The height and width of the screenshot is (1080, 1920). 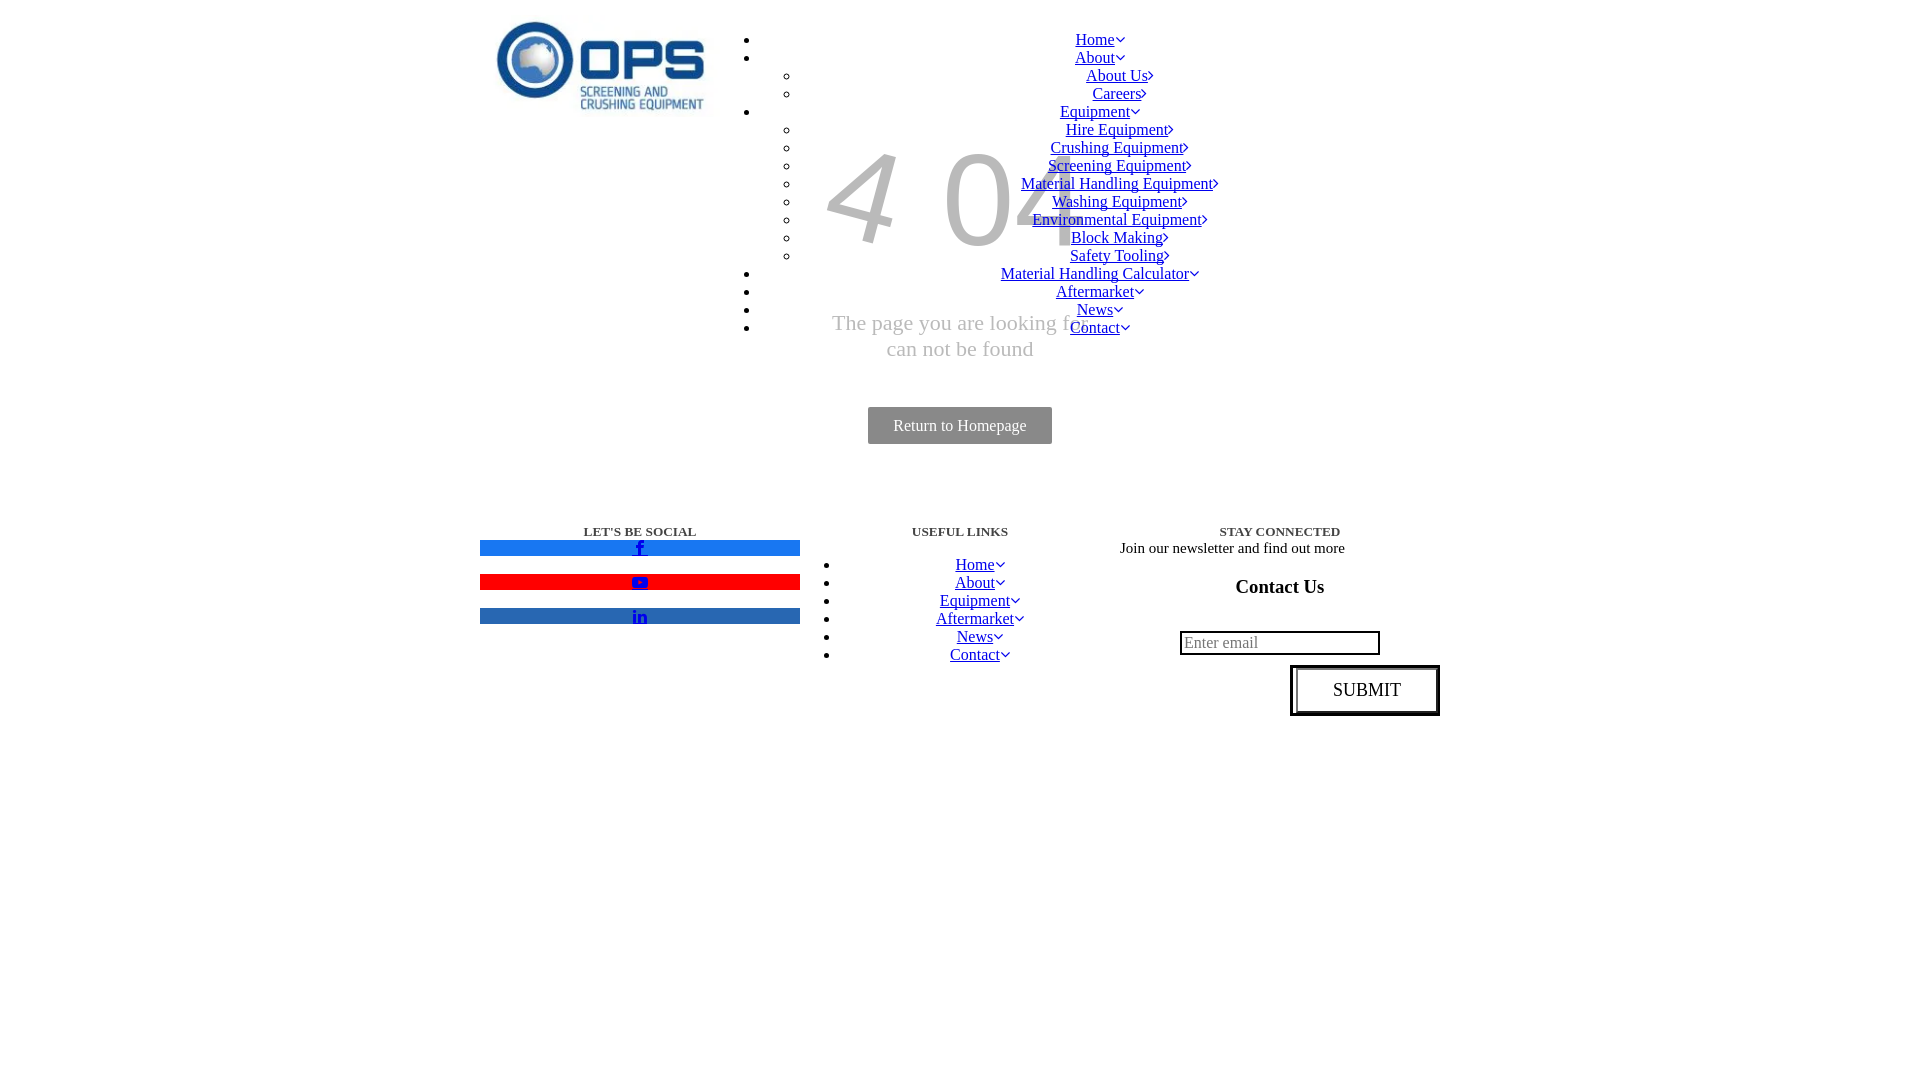 What do you see at coordinates (1120, 76) in the screenshot?
I see `About Us` at bounding box center [1120, 76].